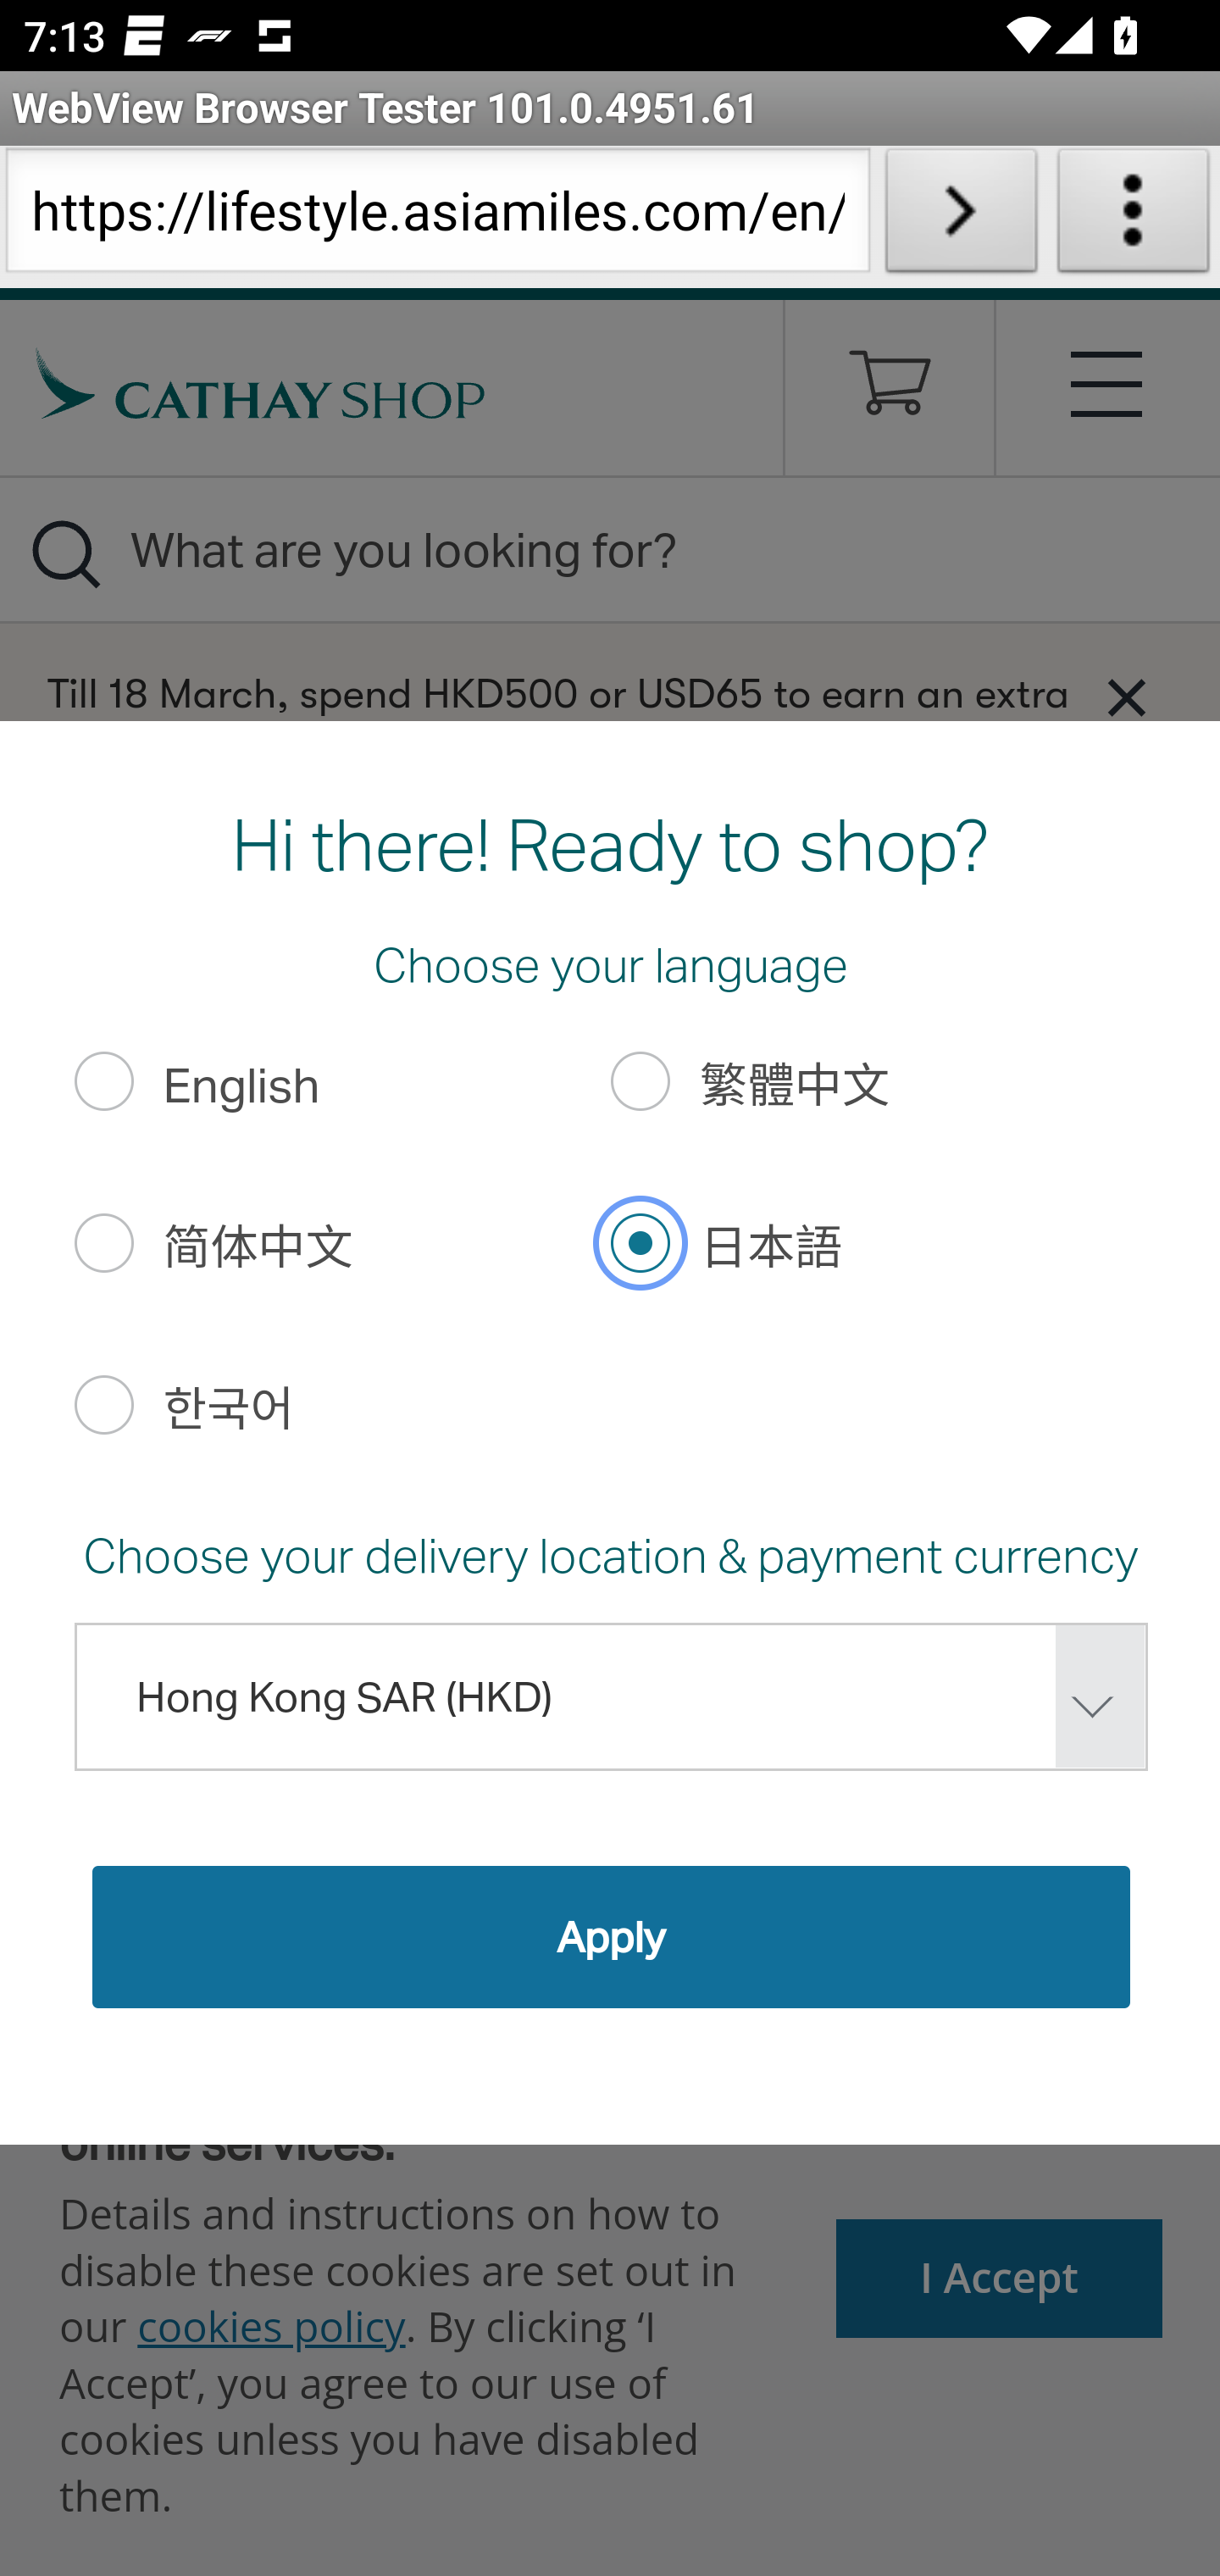  Describe the element at coordinates (641, 1242) in the screenshot. I see `日本語` at that location.